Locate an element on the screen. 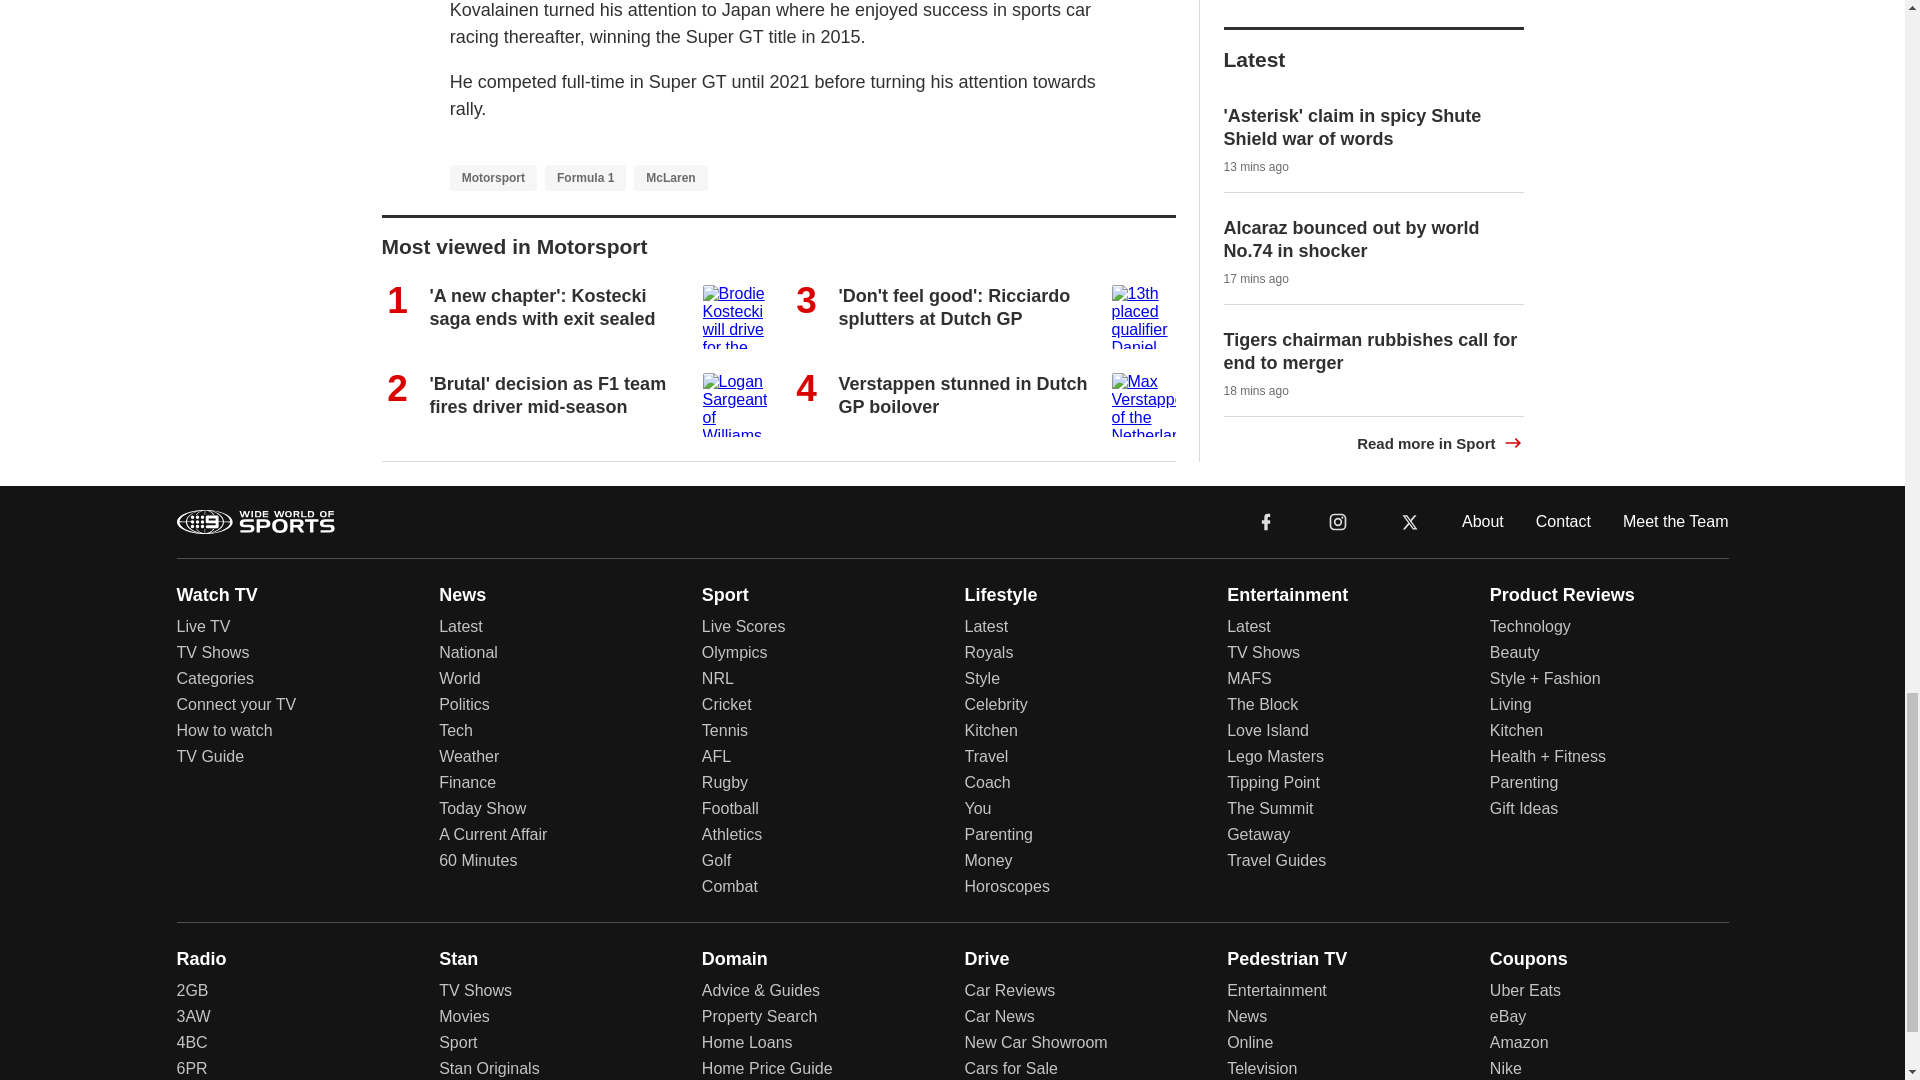 The width and height of the screenshot is (1920, 1080). McLaren is located at coordinates (670, 178).